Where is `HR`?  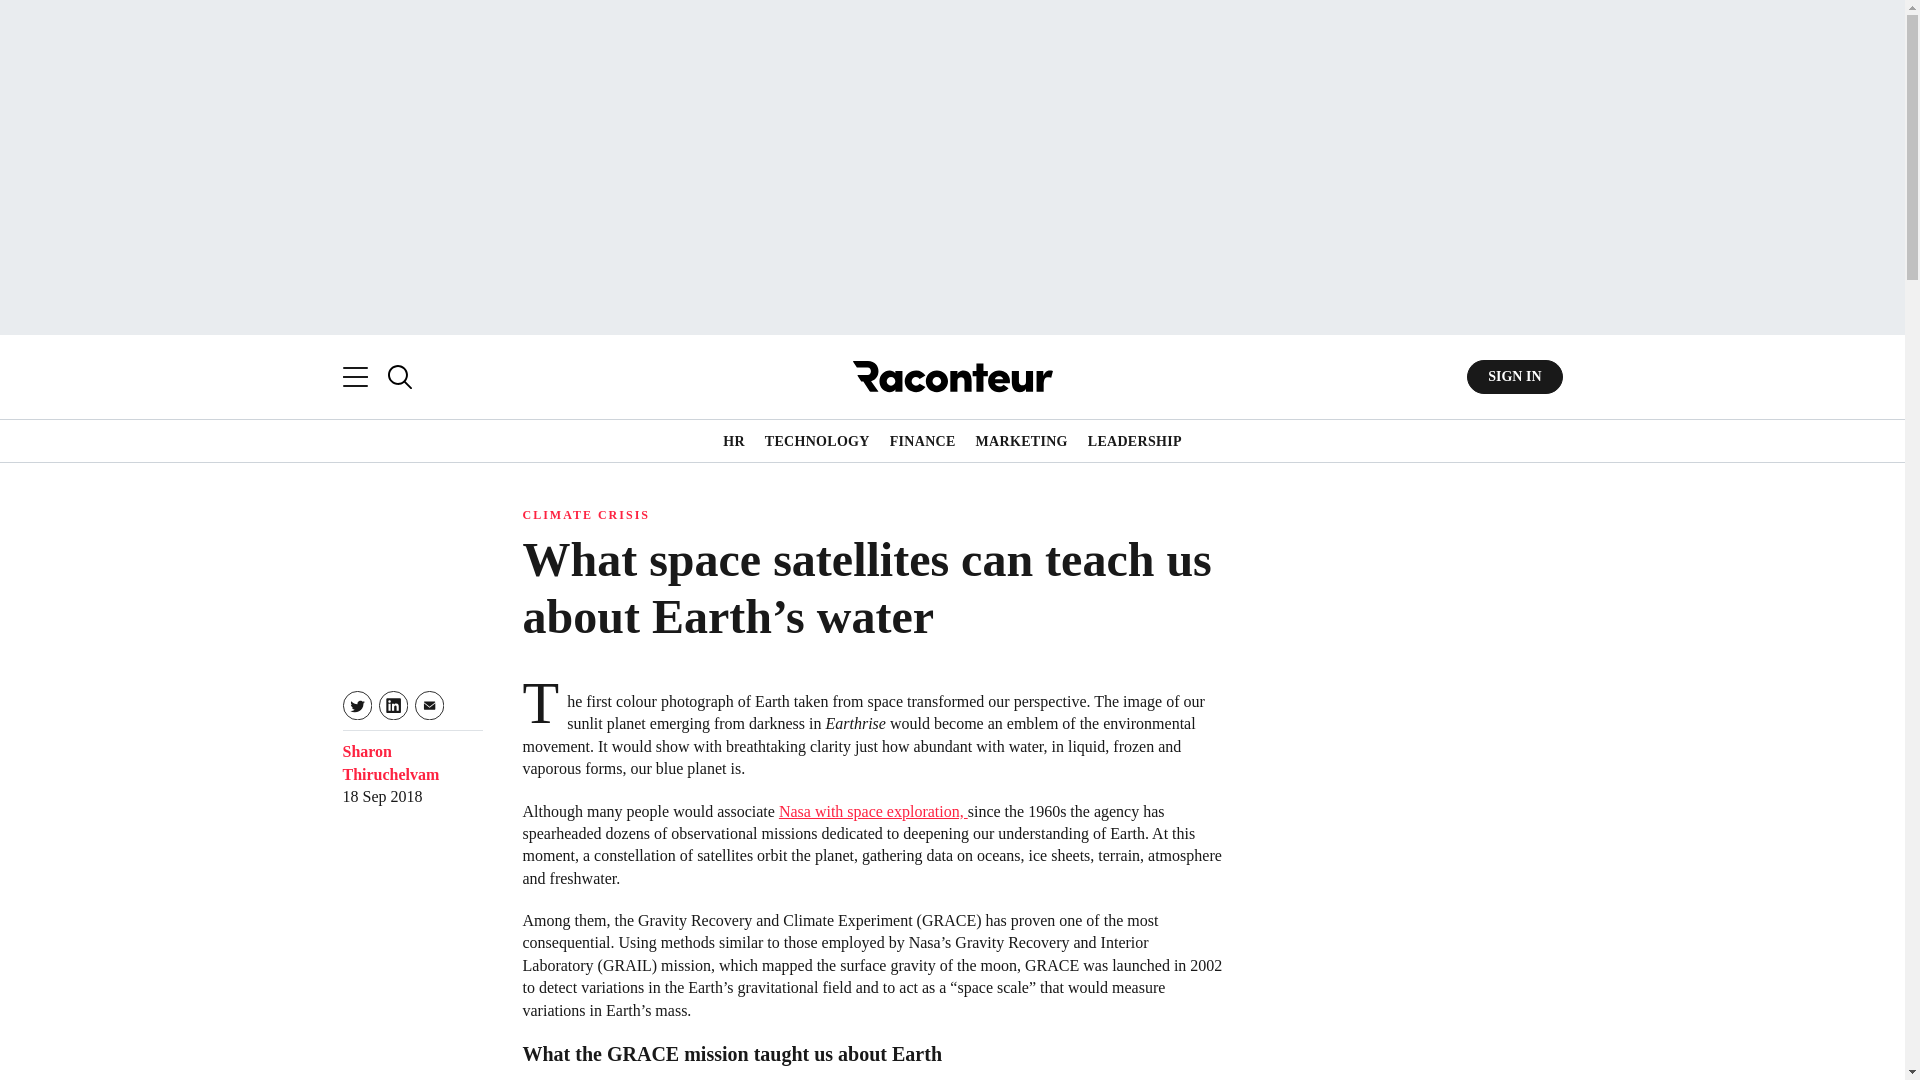 HR is located at coordinates (734, 442).